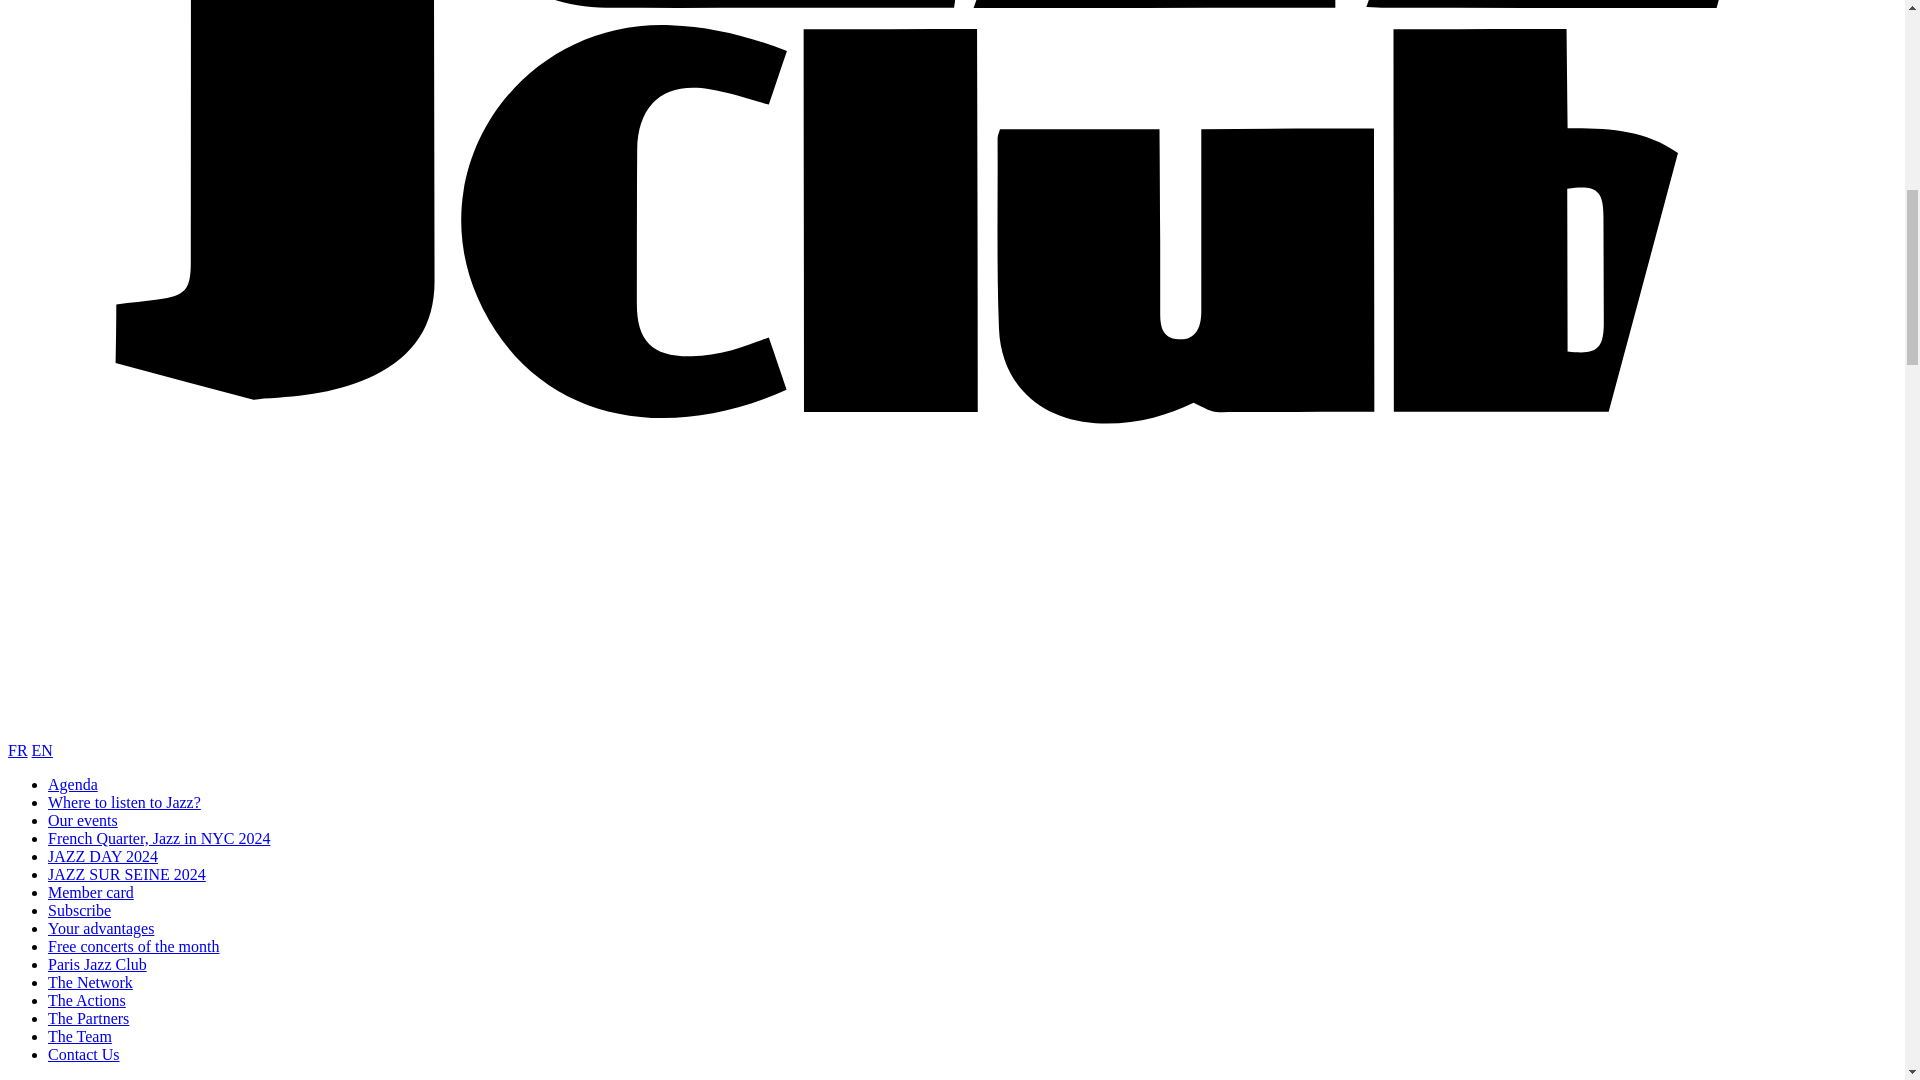 The width and height of the screenshot is (1920, 1080). I want to click on The Team, so click(80, 1036).